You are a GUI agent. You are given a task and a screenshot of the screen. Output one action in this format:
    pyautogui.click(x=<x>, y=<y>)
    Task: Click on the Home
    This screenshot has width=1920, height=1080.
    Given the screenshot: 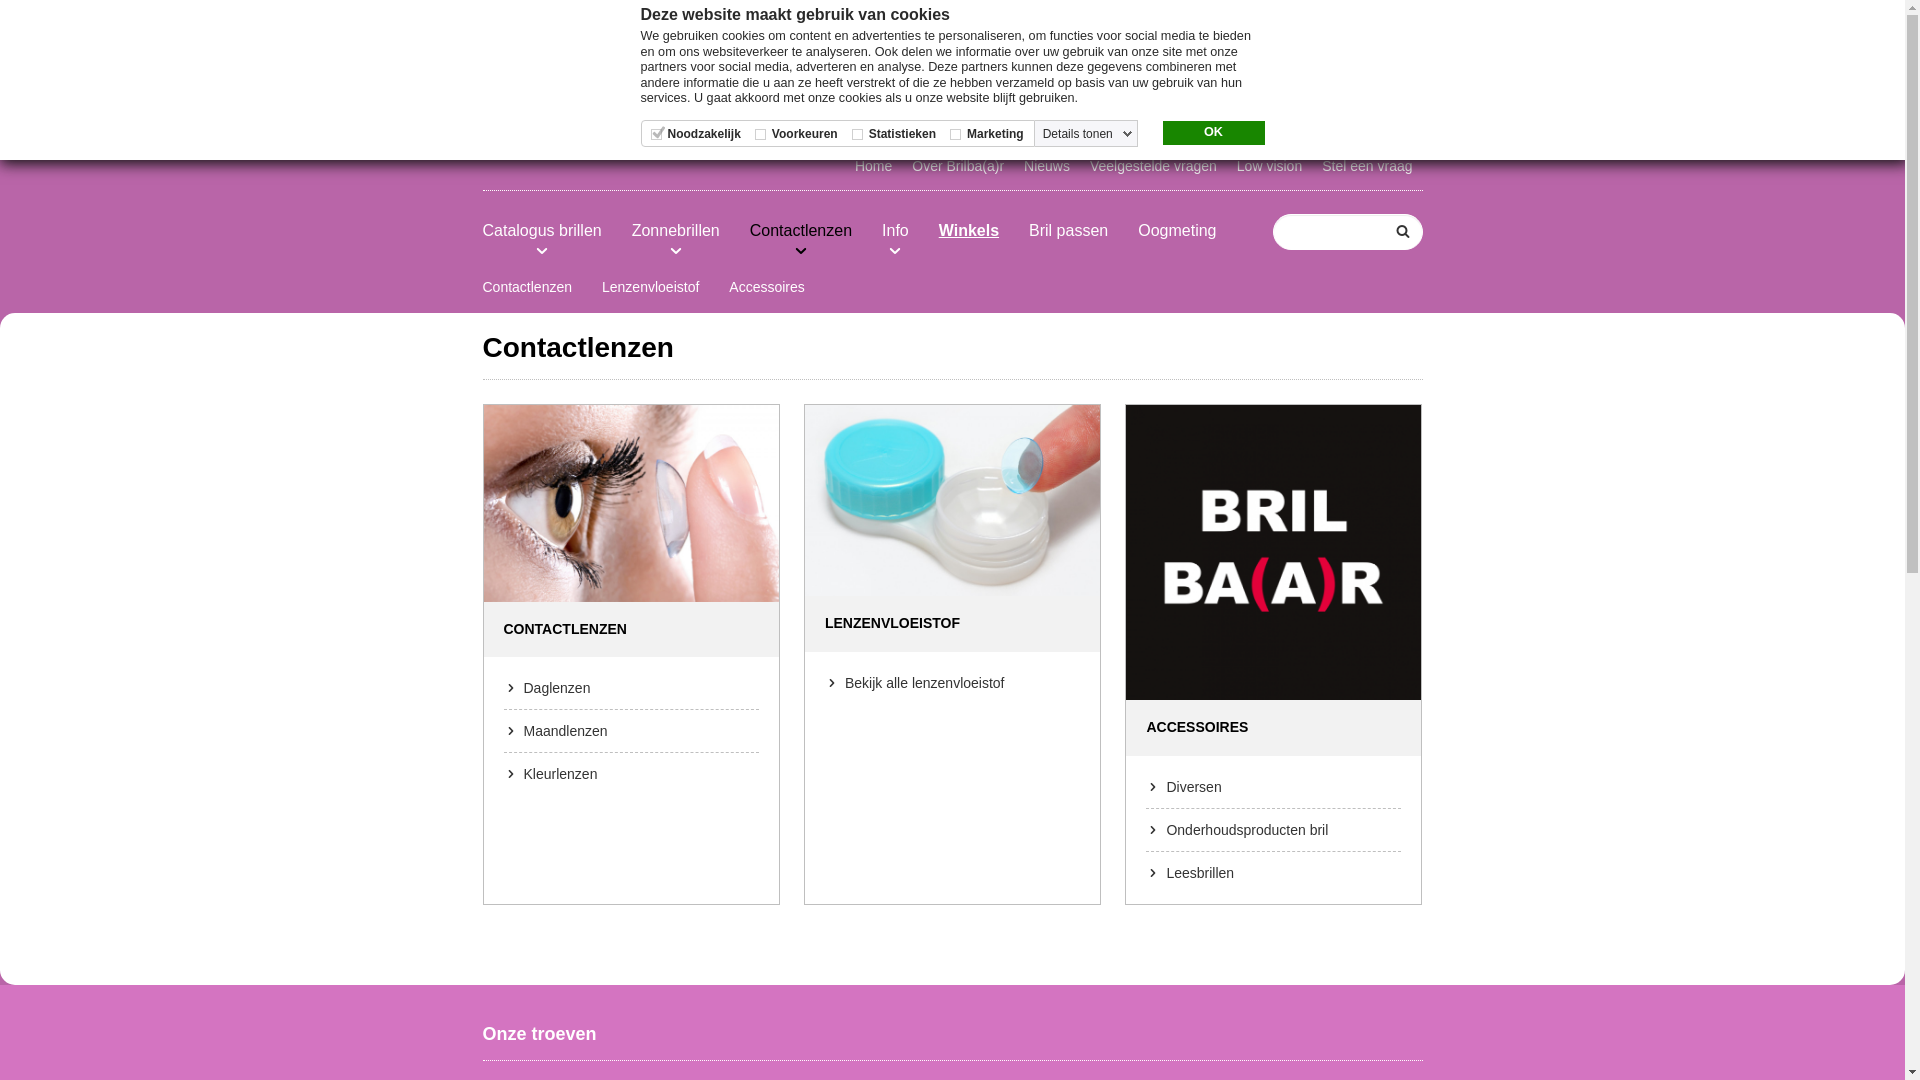 What is the action you would take?
    pyautogui.click(x=874, y=166)
    